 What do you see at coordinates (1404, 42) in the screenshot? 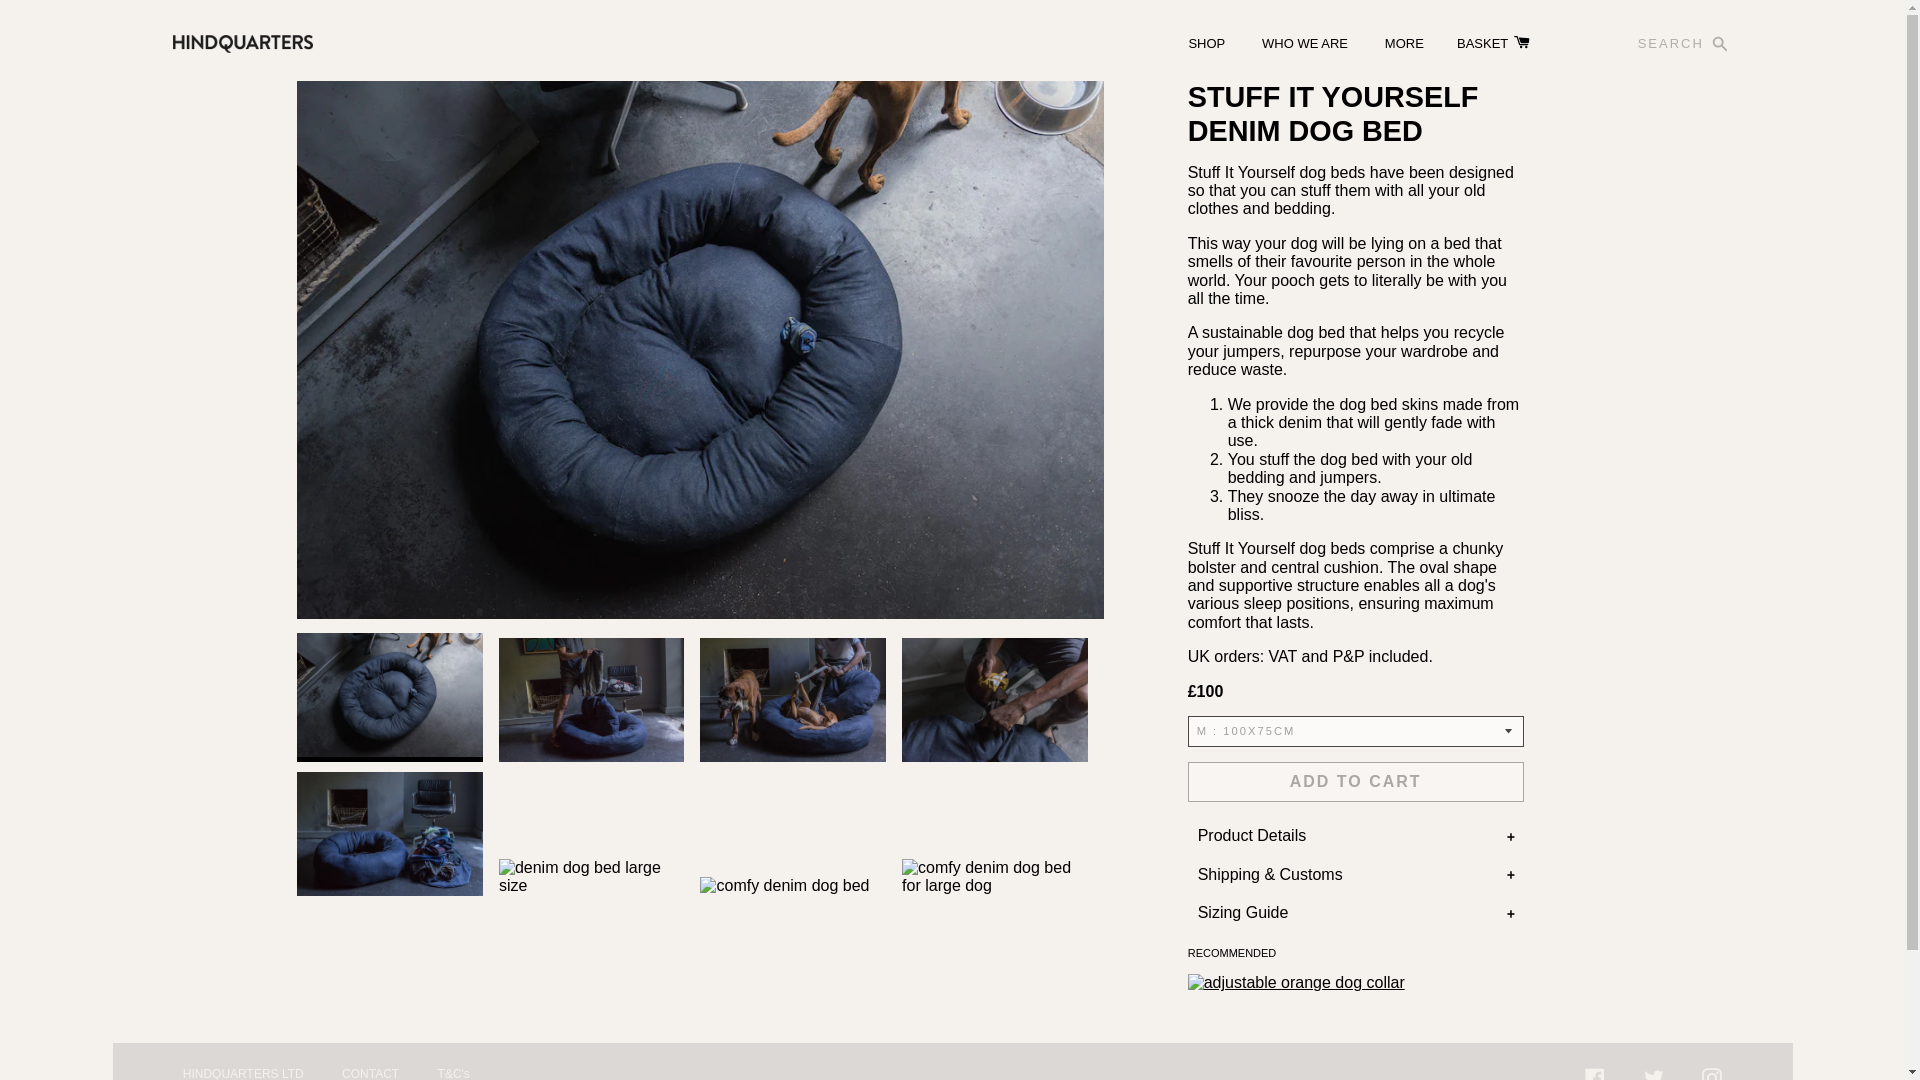
I see `MORE` at bounding box center [1404, 42].